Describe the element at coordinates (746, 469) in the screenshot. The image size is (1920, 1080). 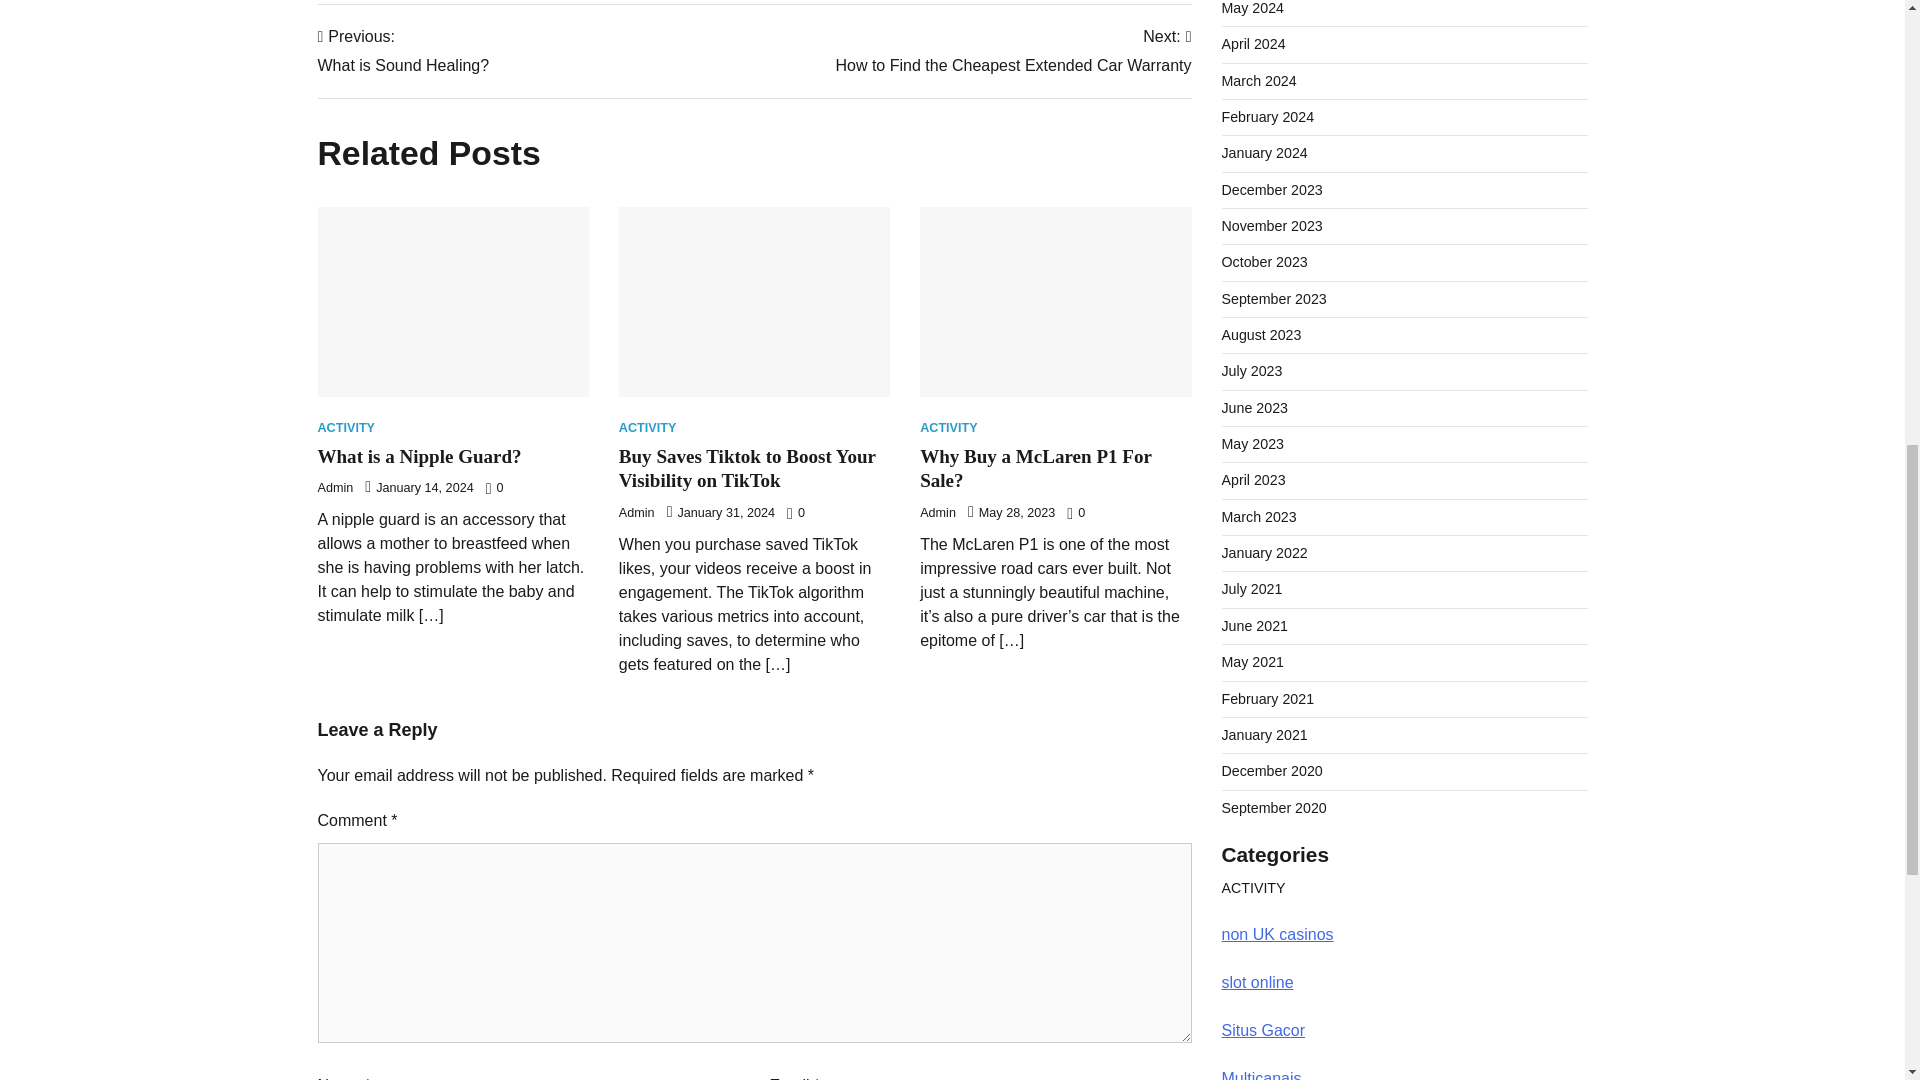
I see `Buy Saves Tiktok to Boost Your Visibility on TikTok` at that location.